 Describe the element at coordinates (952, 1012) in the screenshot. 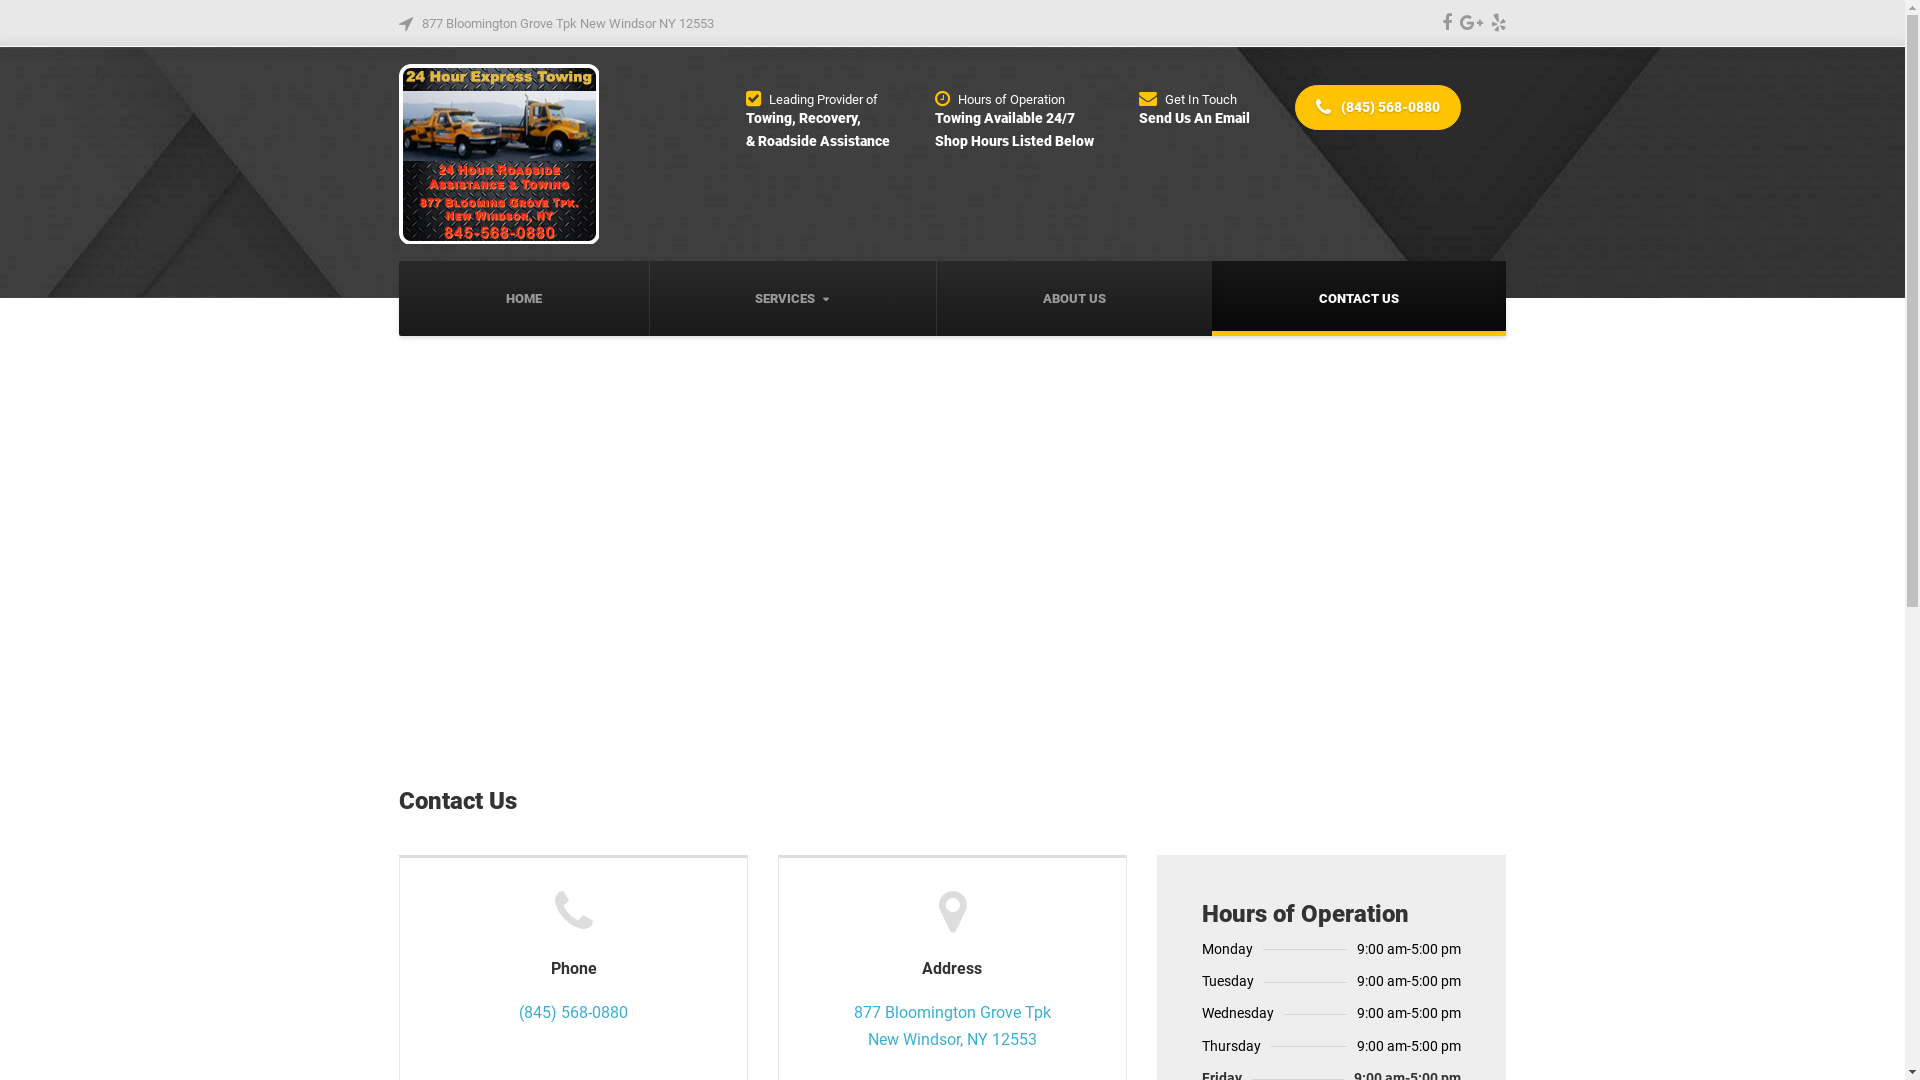

I see `877 Bloomington Grove Tpk` at that location.